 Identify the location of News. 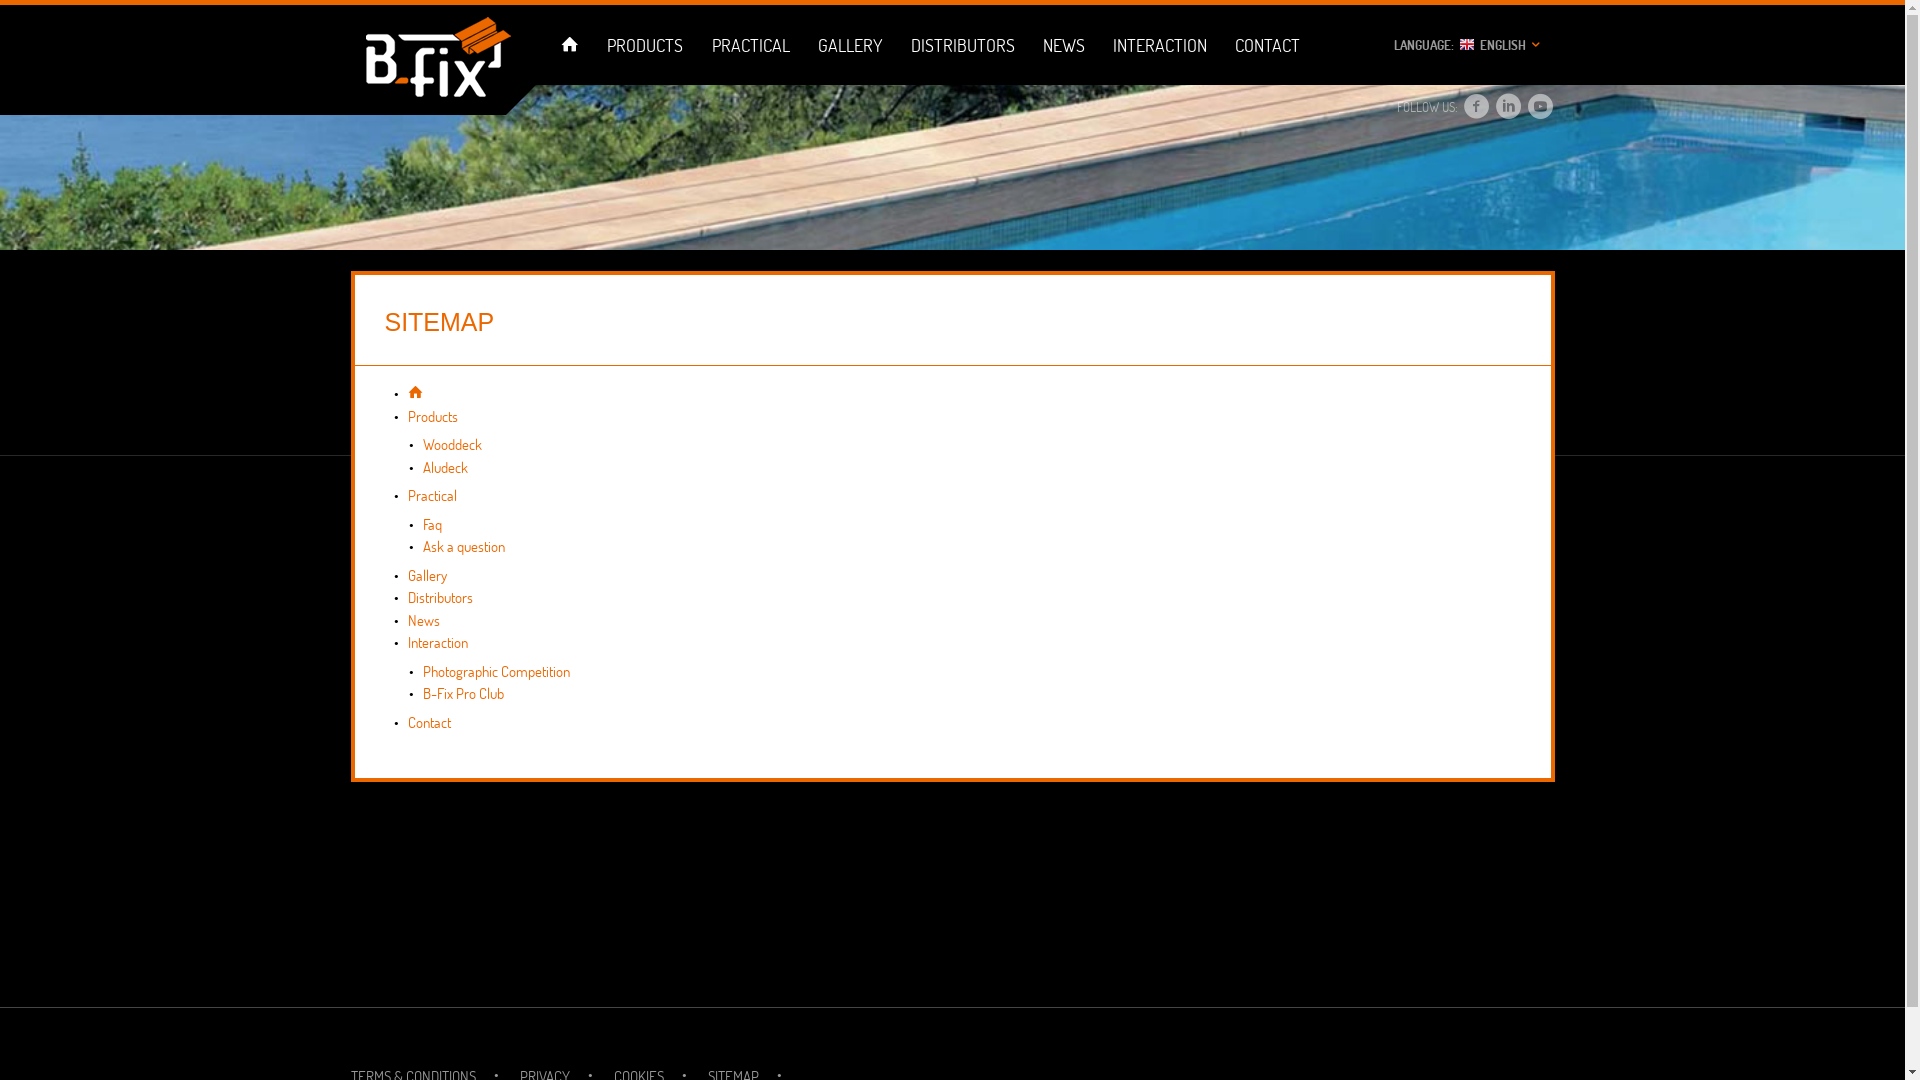
(424, 620).